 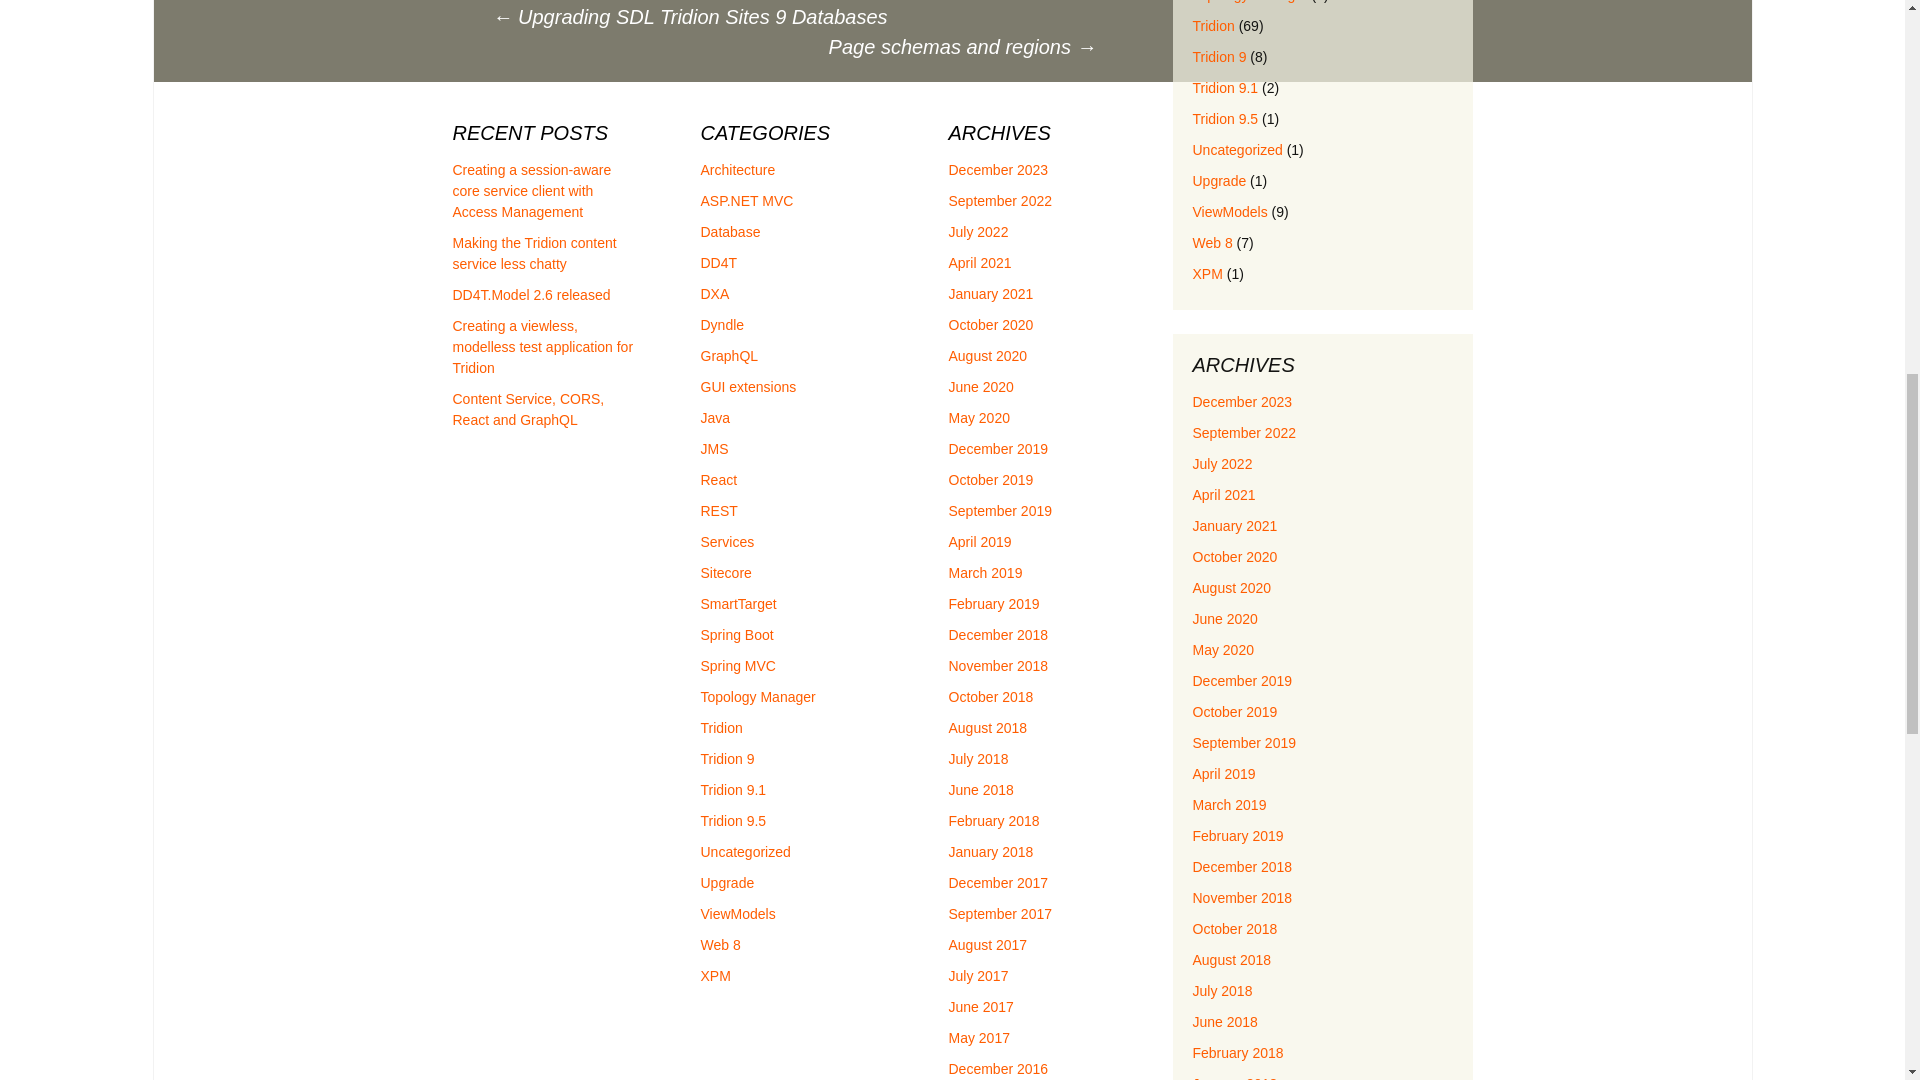 What do you see at coordinates (1213, 26) in the screenshot?
I see `Tridion` at bounding box center [1213, 26].